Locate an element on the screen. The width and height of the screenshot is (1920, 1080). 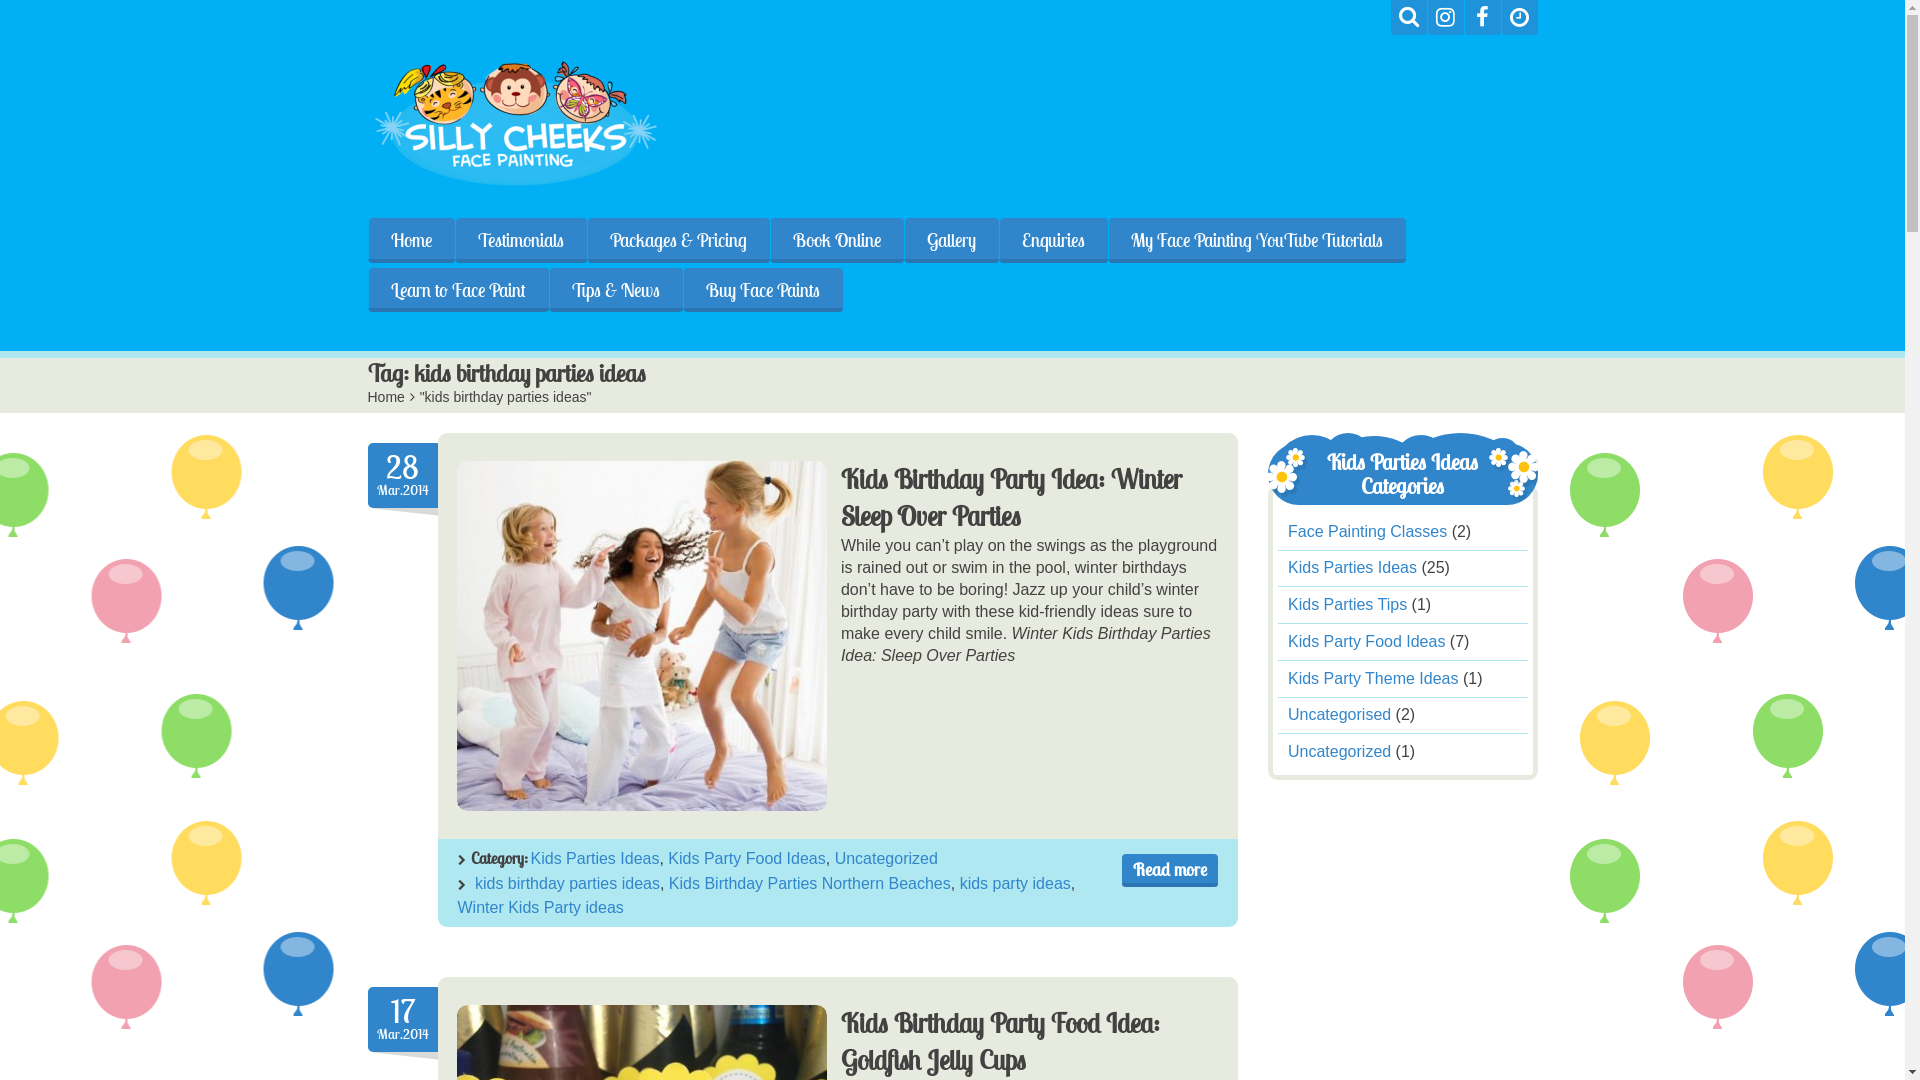
TikTok is located at coordinates (1520, 18).